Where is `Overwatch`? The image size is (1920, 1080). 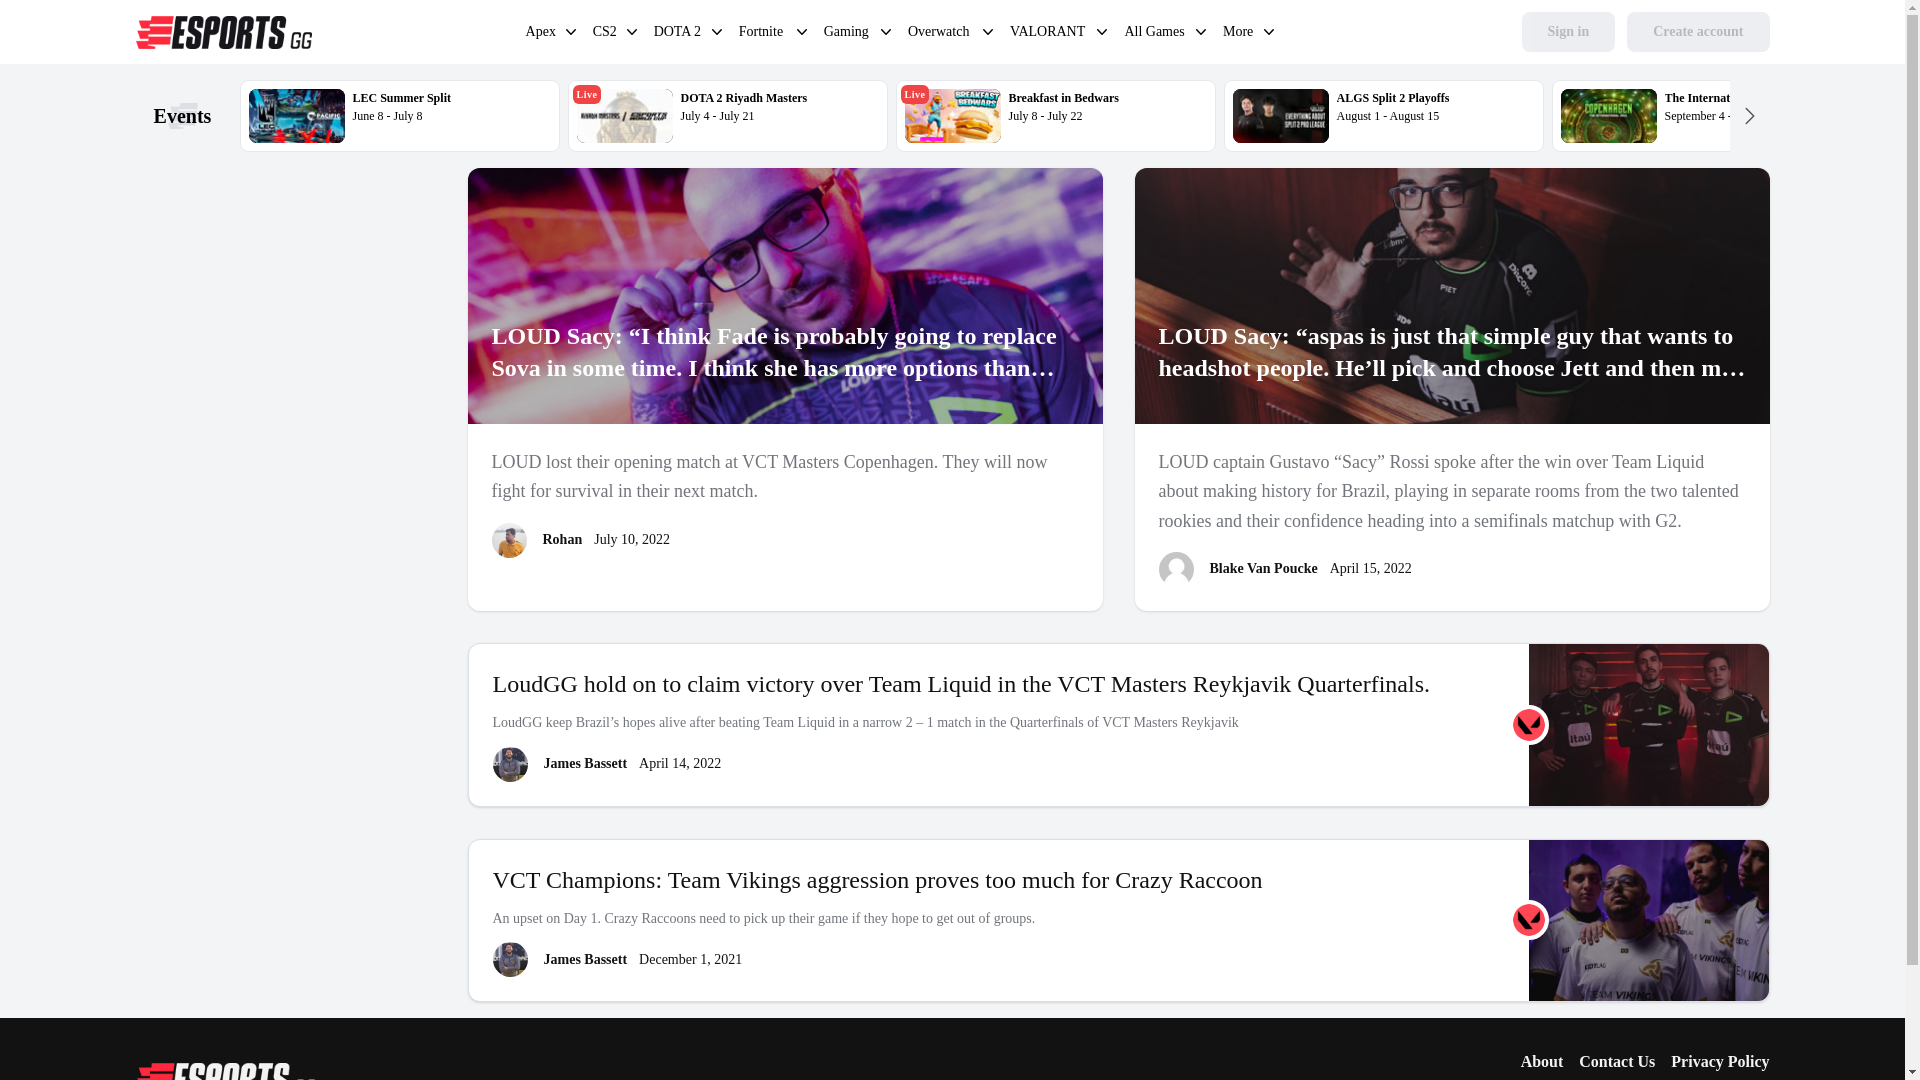 Overwatch is located at coordinates (940, 34).